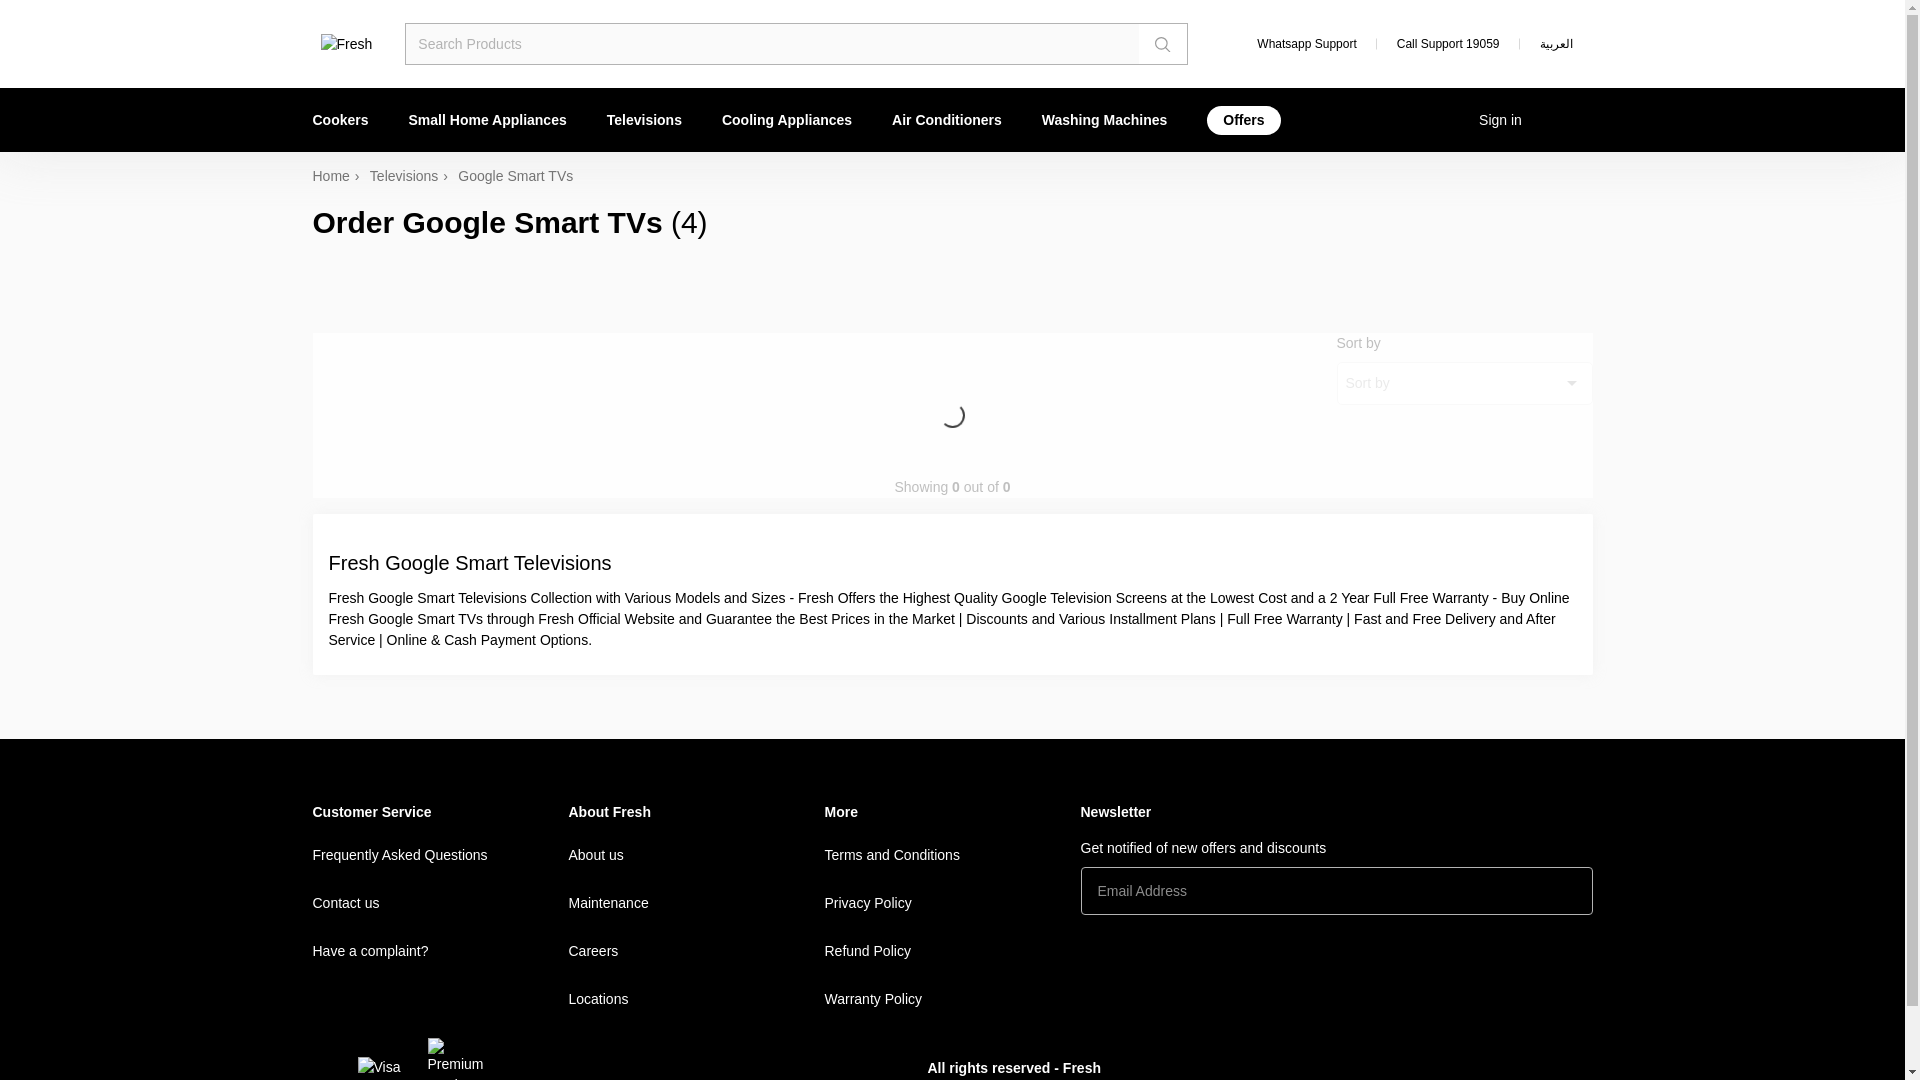 This screenshot has width=1920, height=1080. What do you see at coordinates (440, 854) in the screenshot?
I see `Frequently Asked Questions` at bounding box center [440, 854].